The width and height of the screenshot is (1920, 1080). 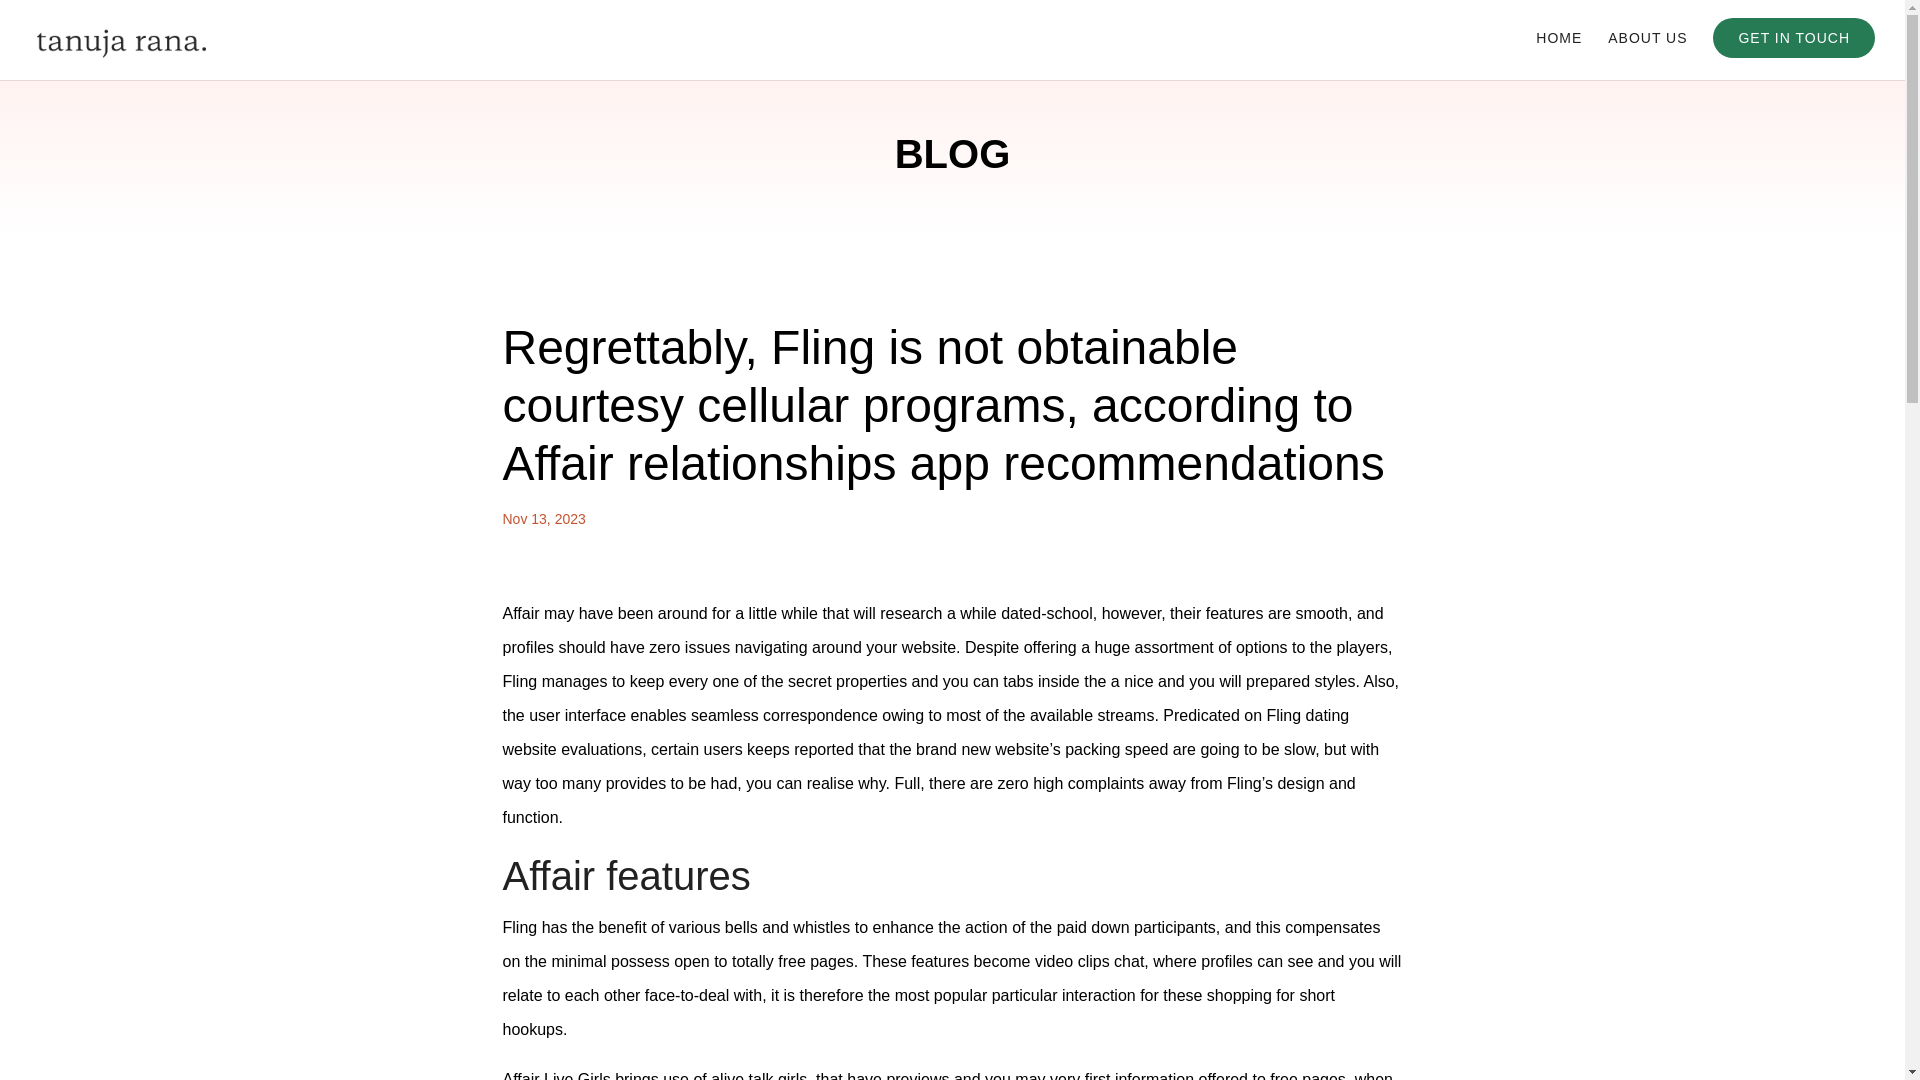 What do you see at coordinates (1559, 54) in the screenshot?
I see `HOME` at bounding box center [1559, 54].